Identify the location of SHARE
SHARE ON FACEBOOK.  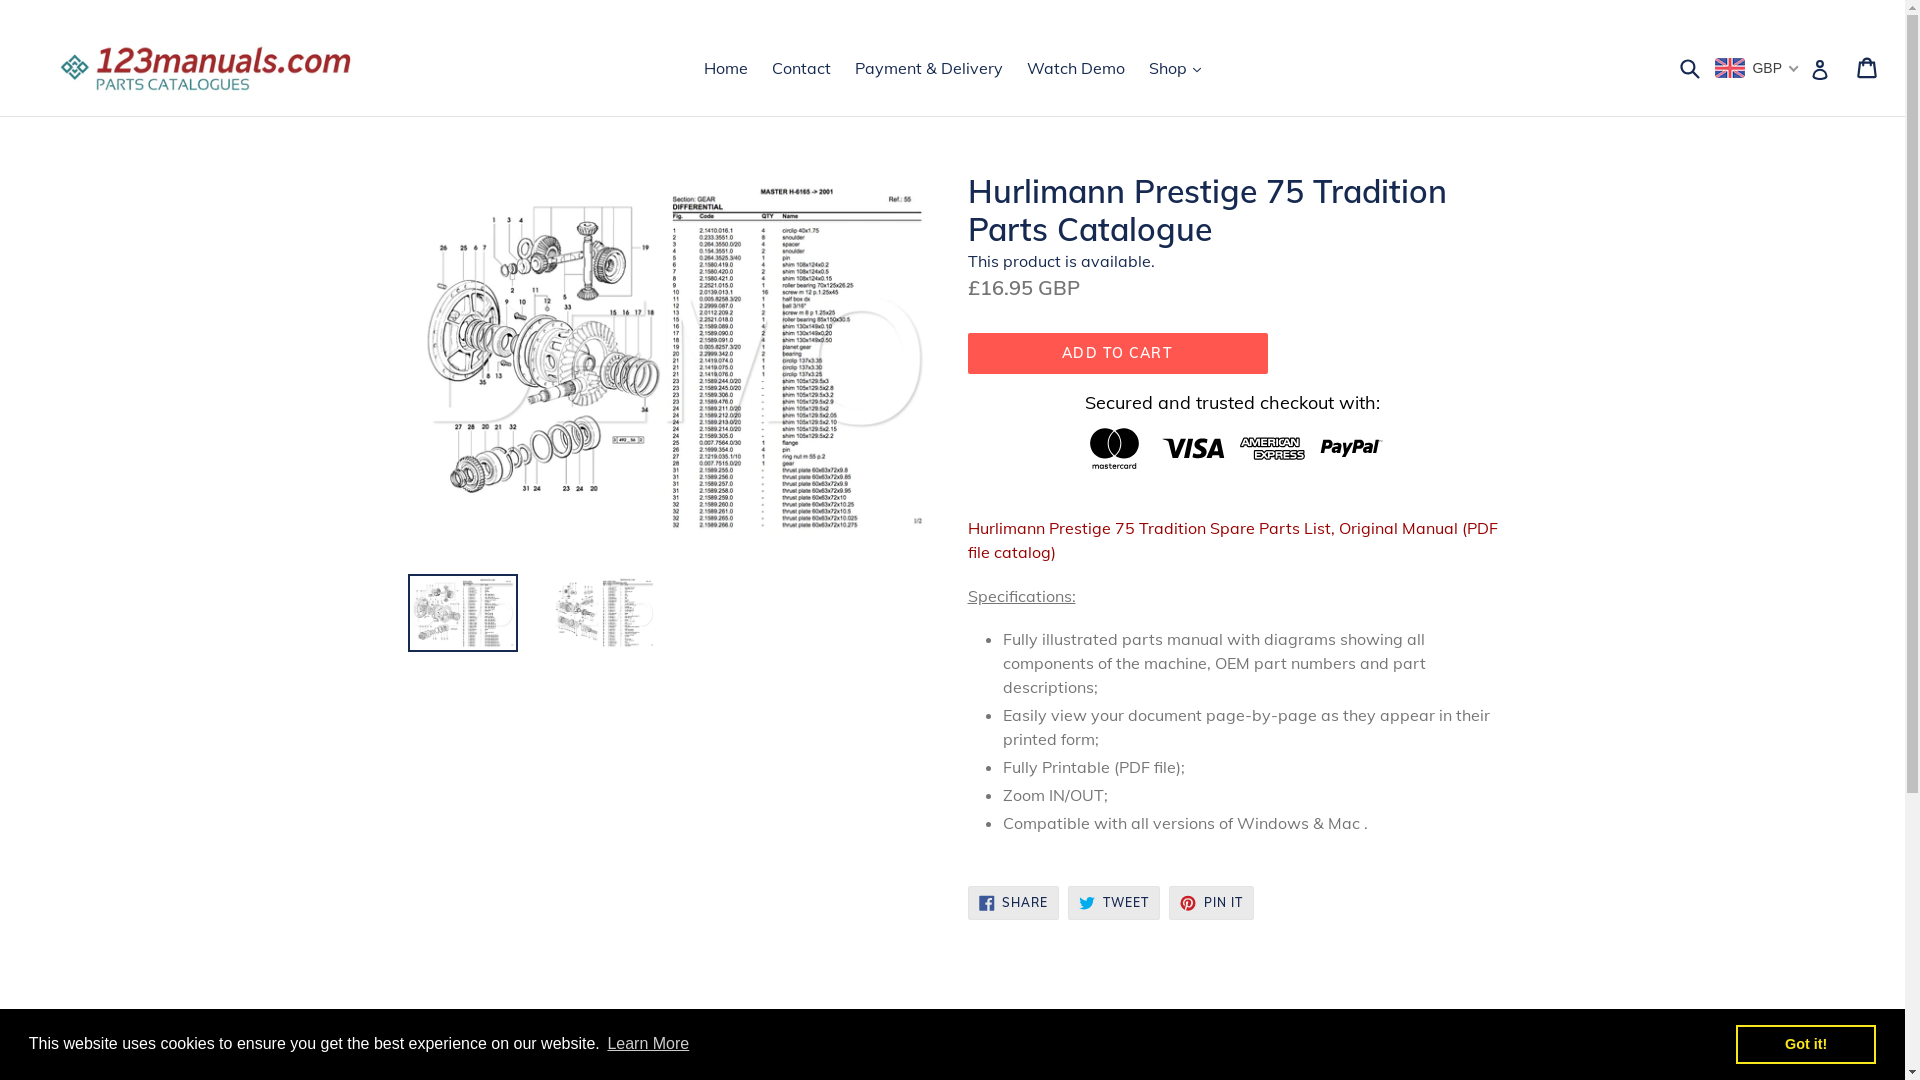
(1014, 903).